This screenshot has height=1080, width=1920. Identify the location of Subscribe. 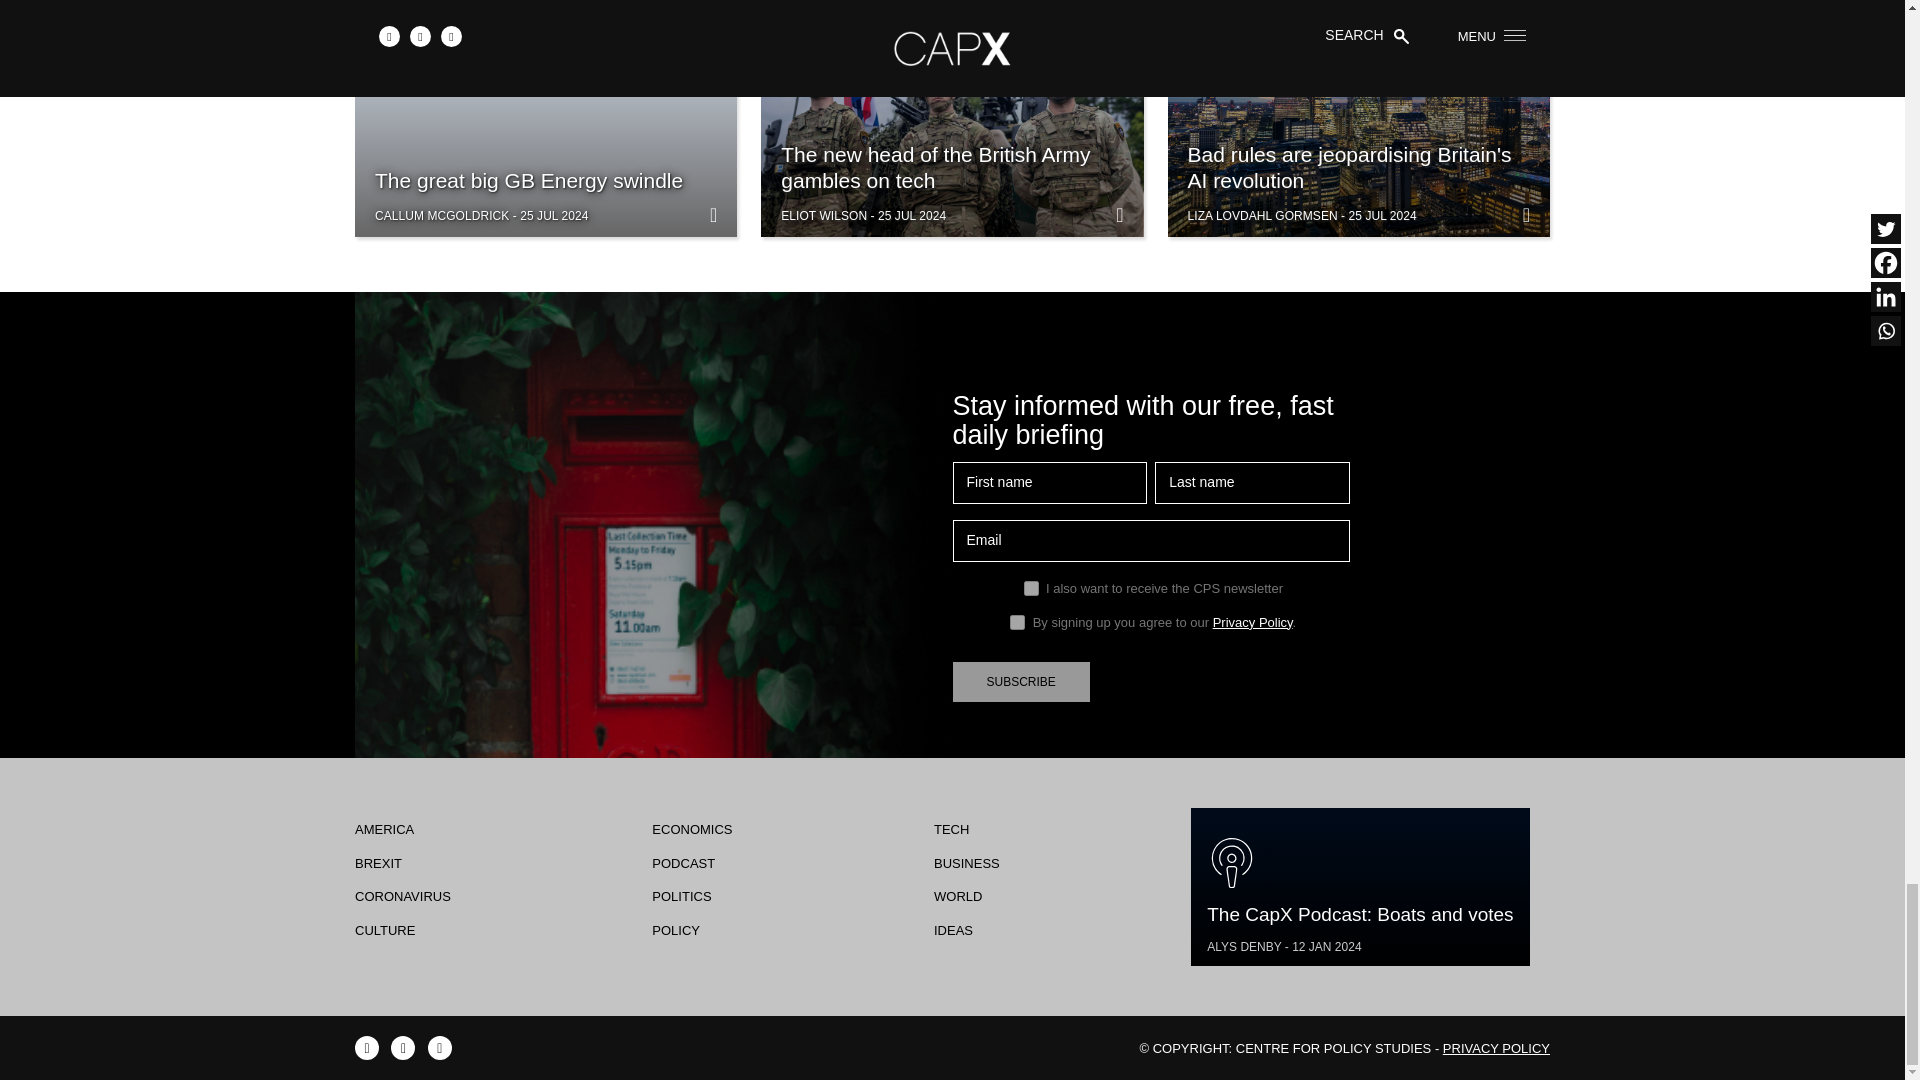
(1020, 682).